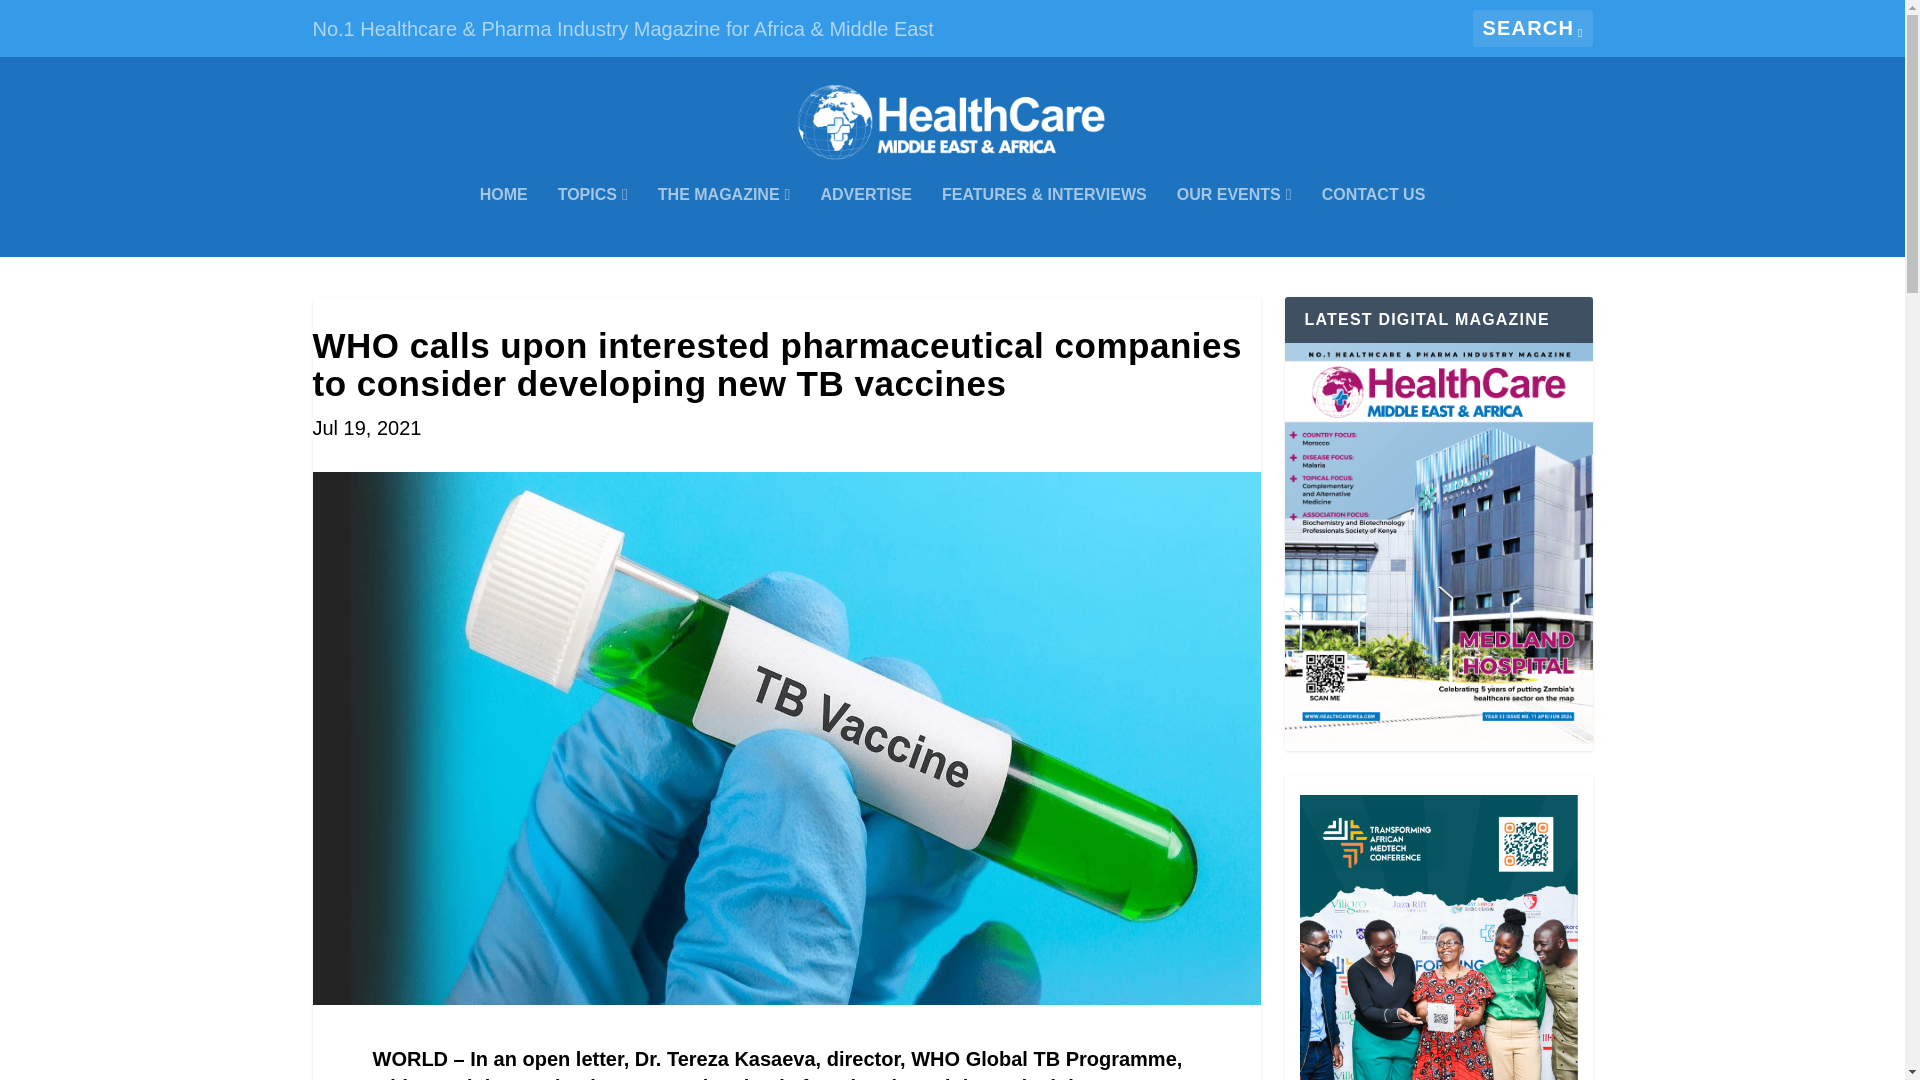 This screenshot has width=1920, height=1080. What do you see at coordinates (592, 222) in the screenshot?
I see `TOPICS` at bounding box center [592, 222].